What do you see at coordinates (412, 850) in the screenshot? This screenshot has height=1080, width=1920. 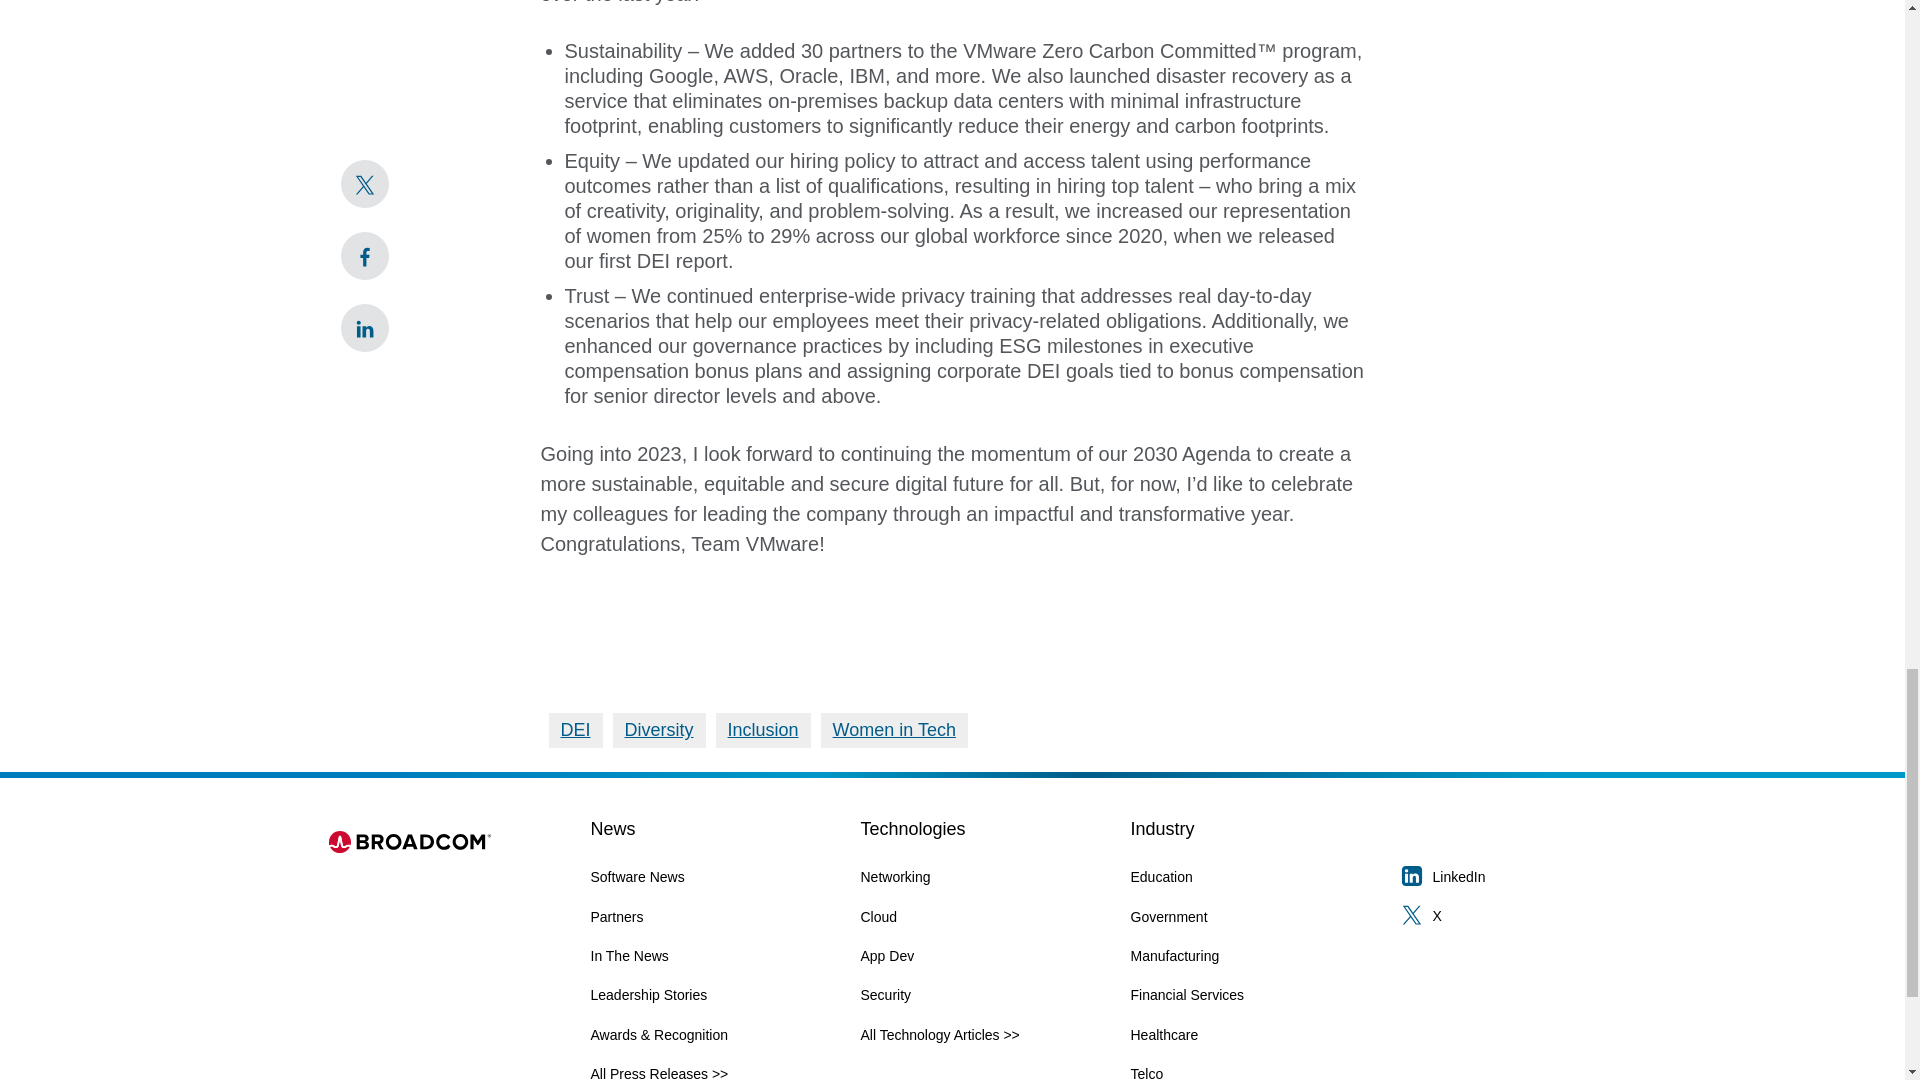 I see `Broadcom` at bounding box center [412, 850].